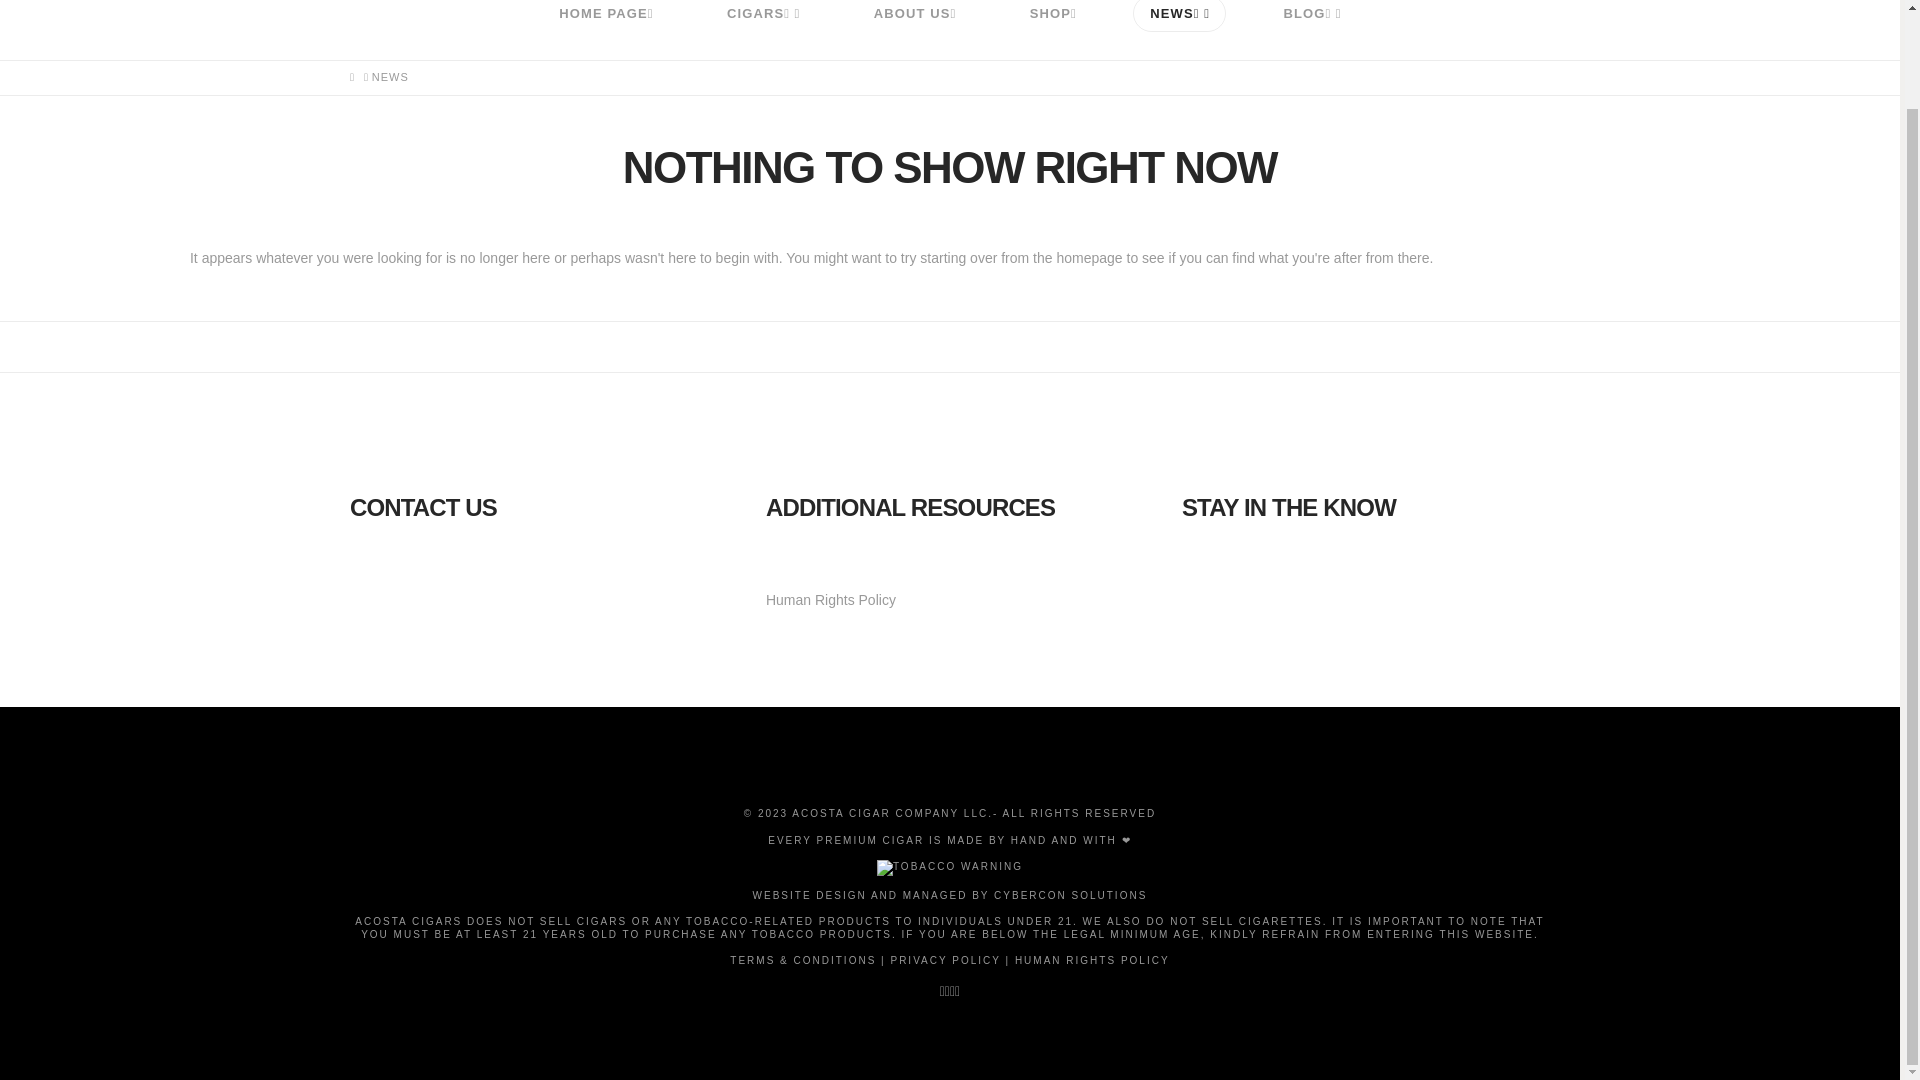  What do you see at coordinates (831, 600) in the screenshot?
I see `Human Rights Policy` at bounding box center [831, 600].